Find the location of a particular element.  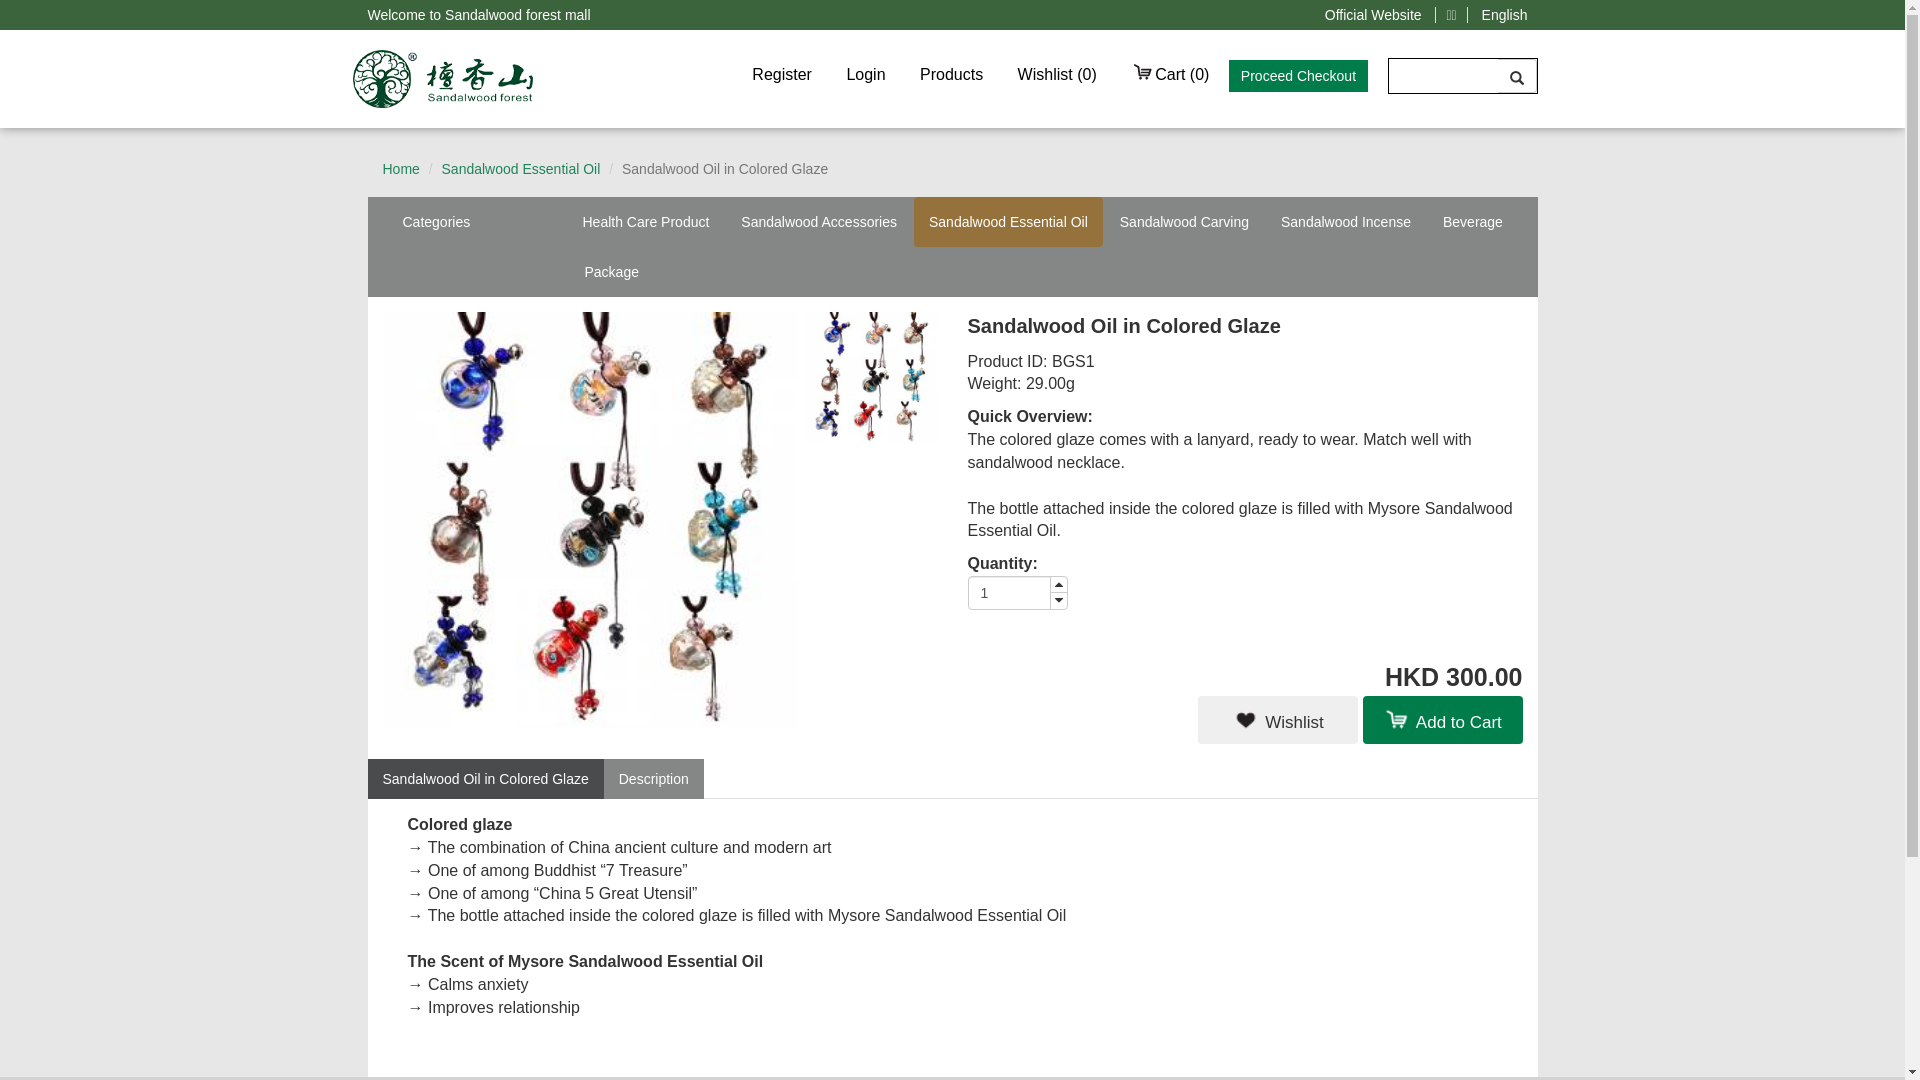

Sandalwood Essential Oil is located at coordinates (1008, 222).